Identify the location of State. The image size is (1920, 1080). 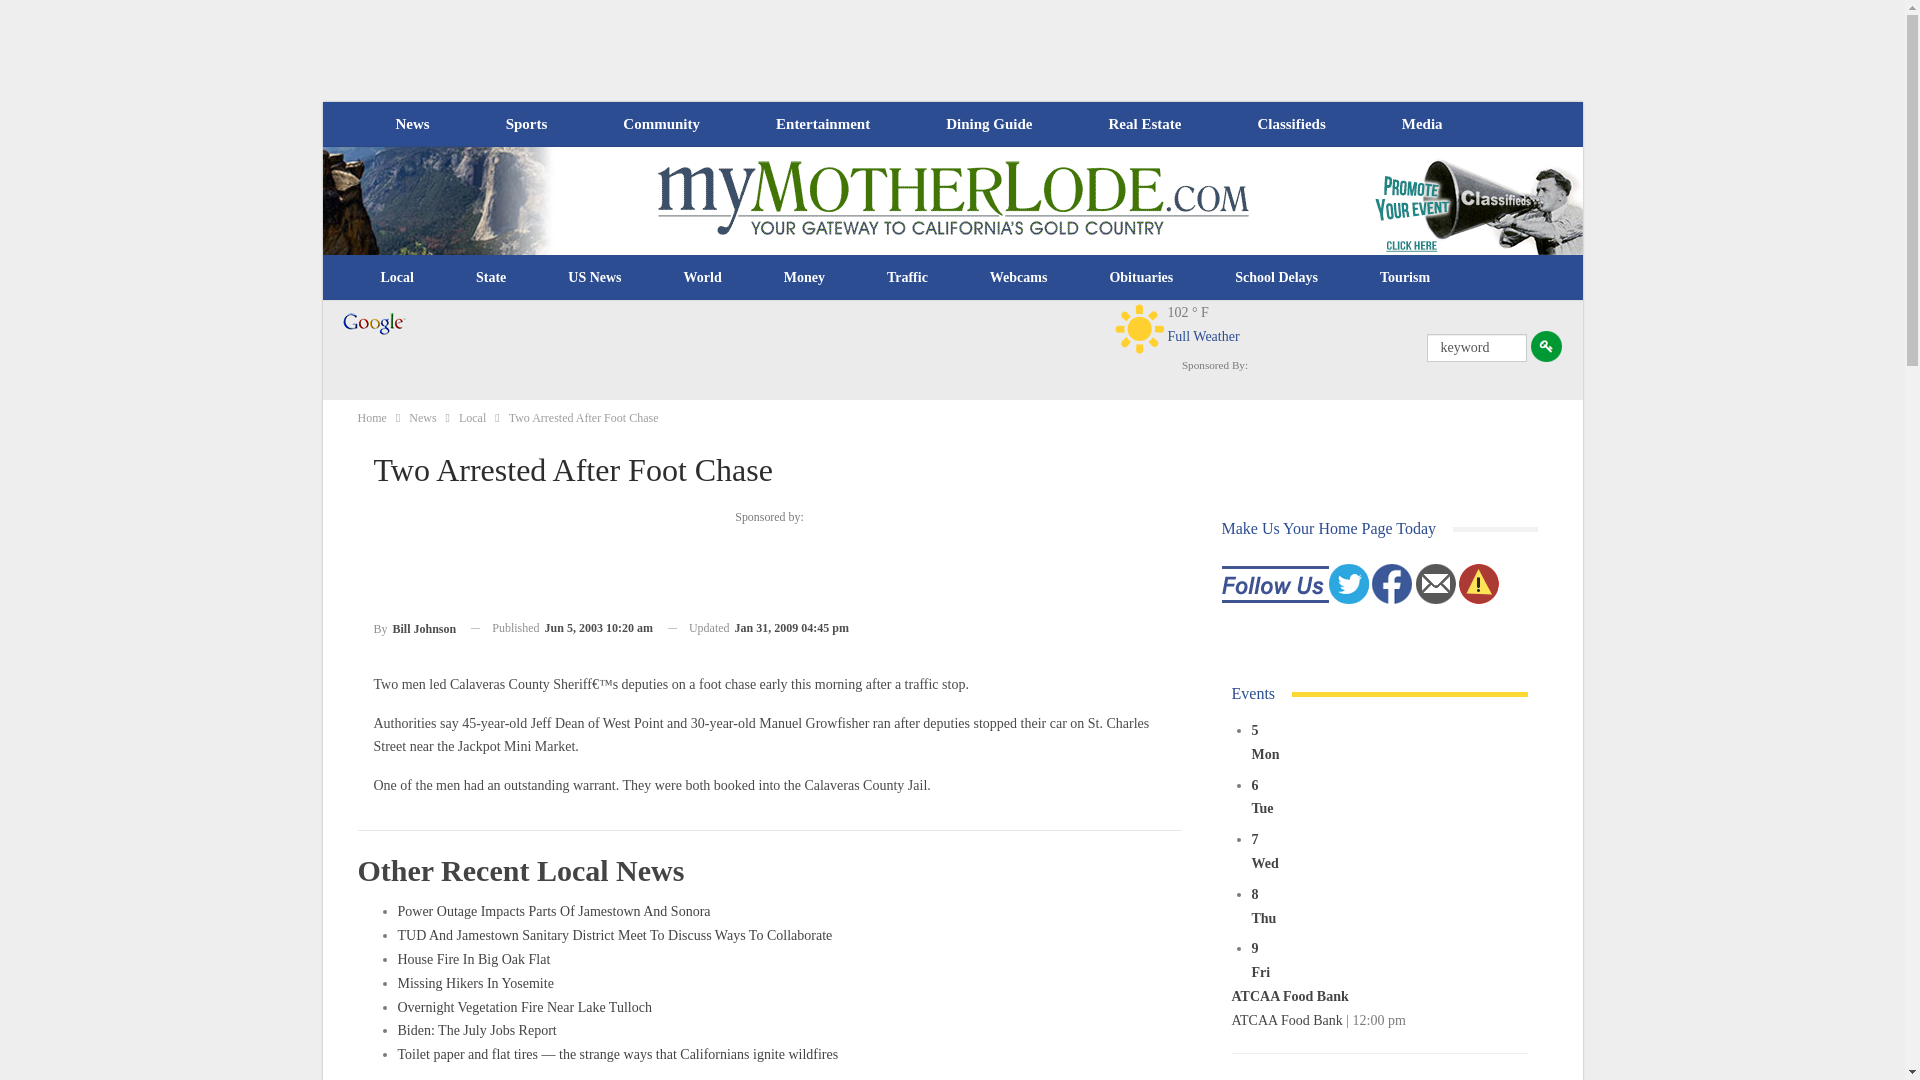
(491, 278).